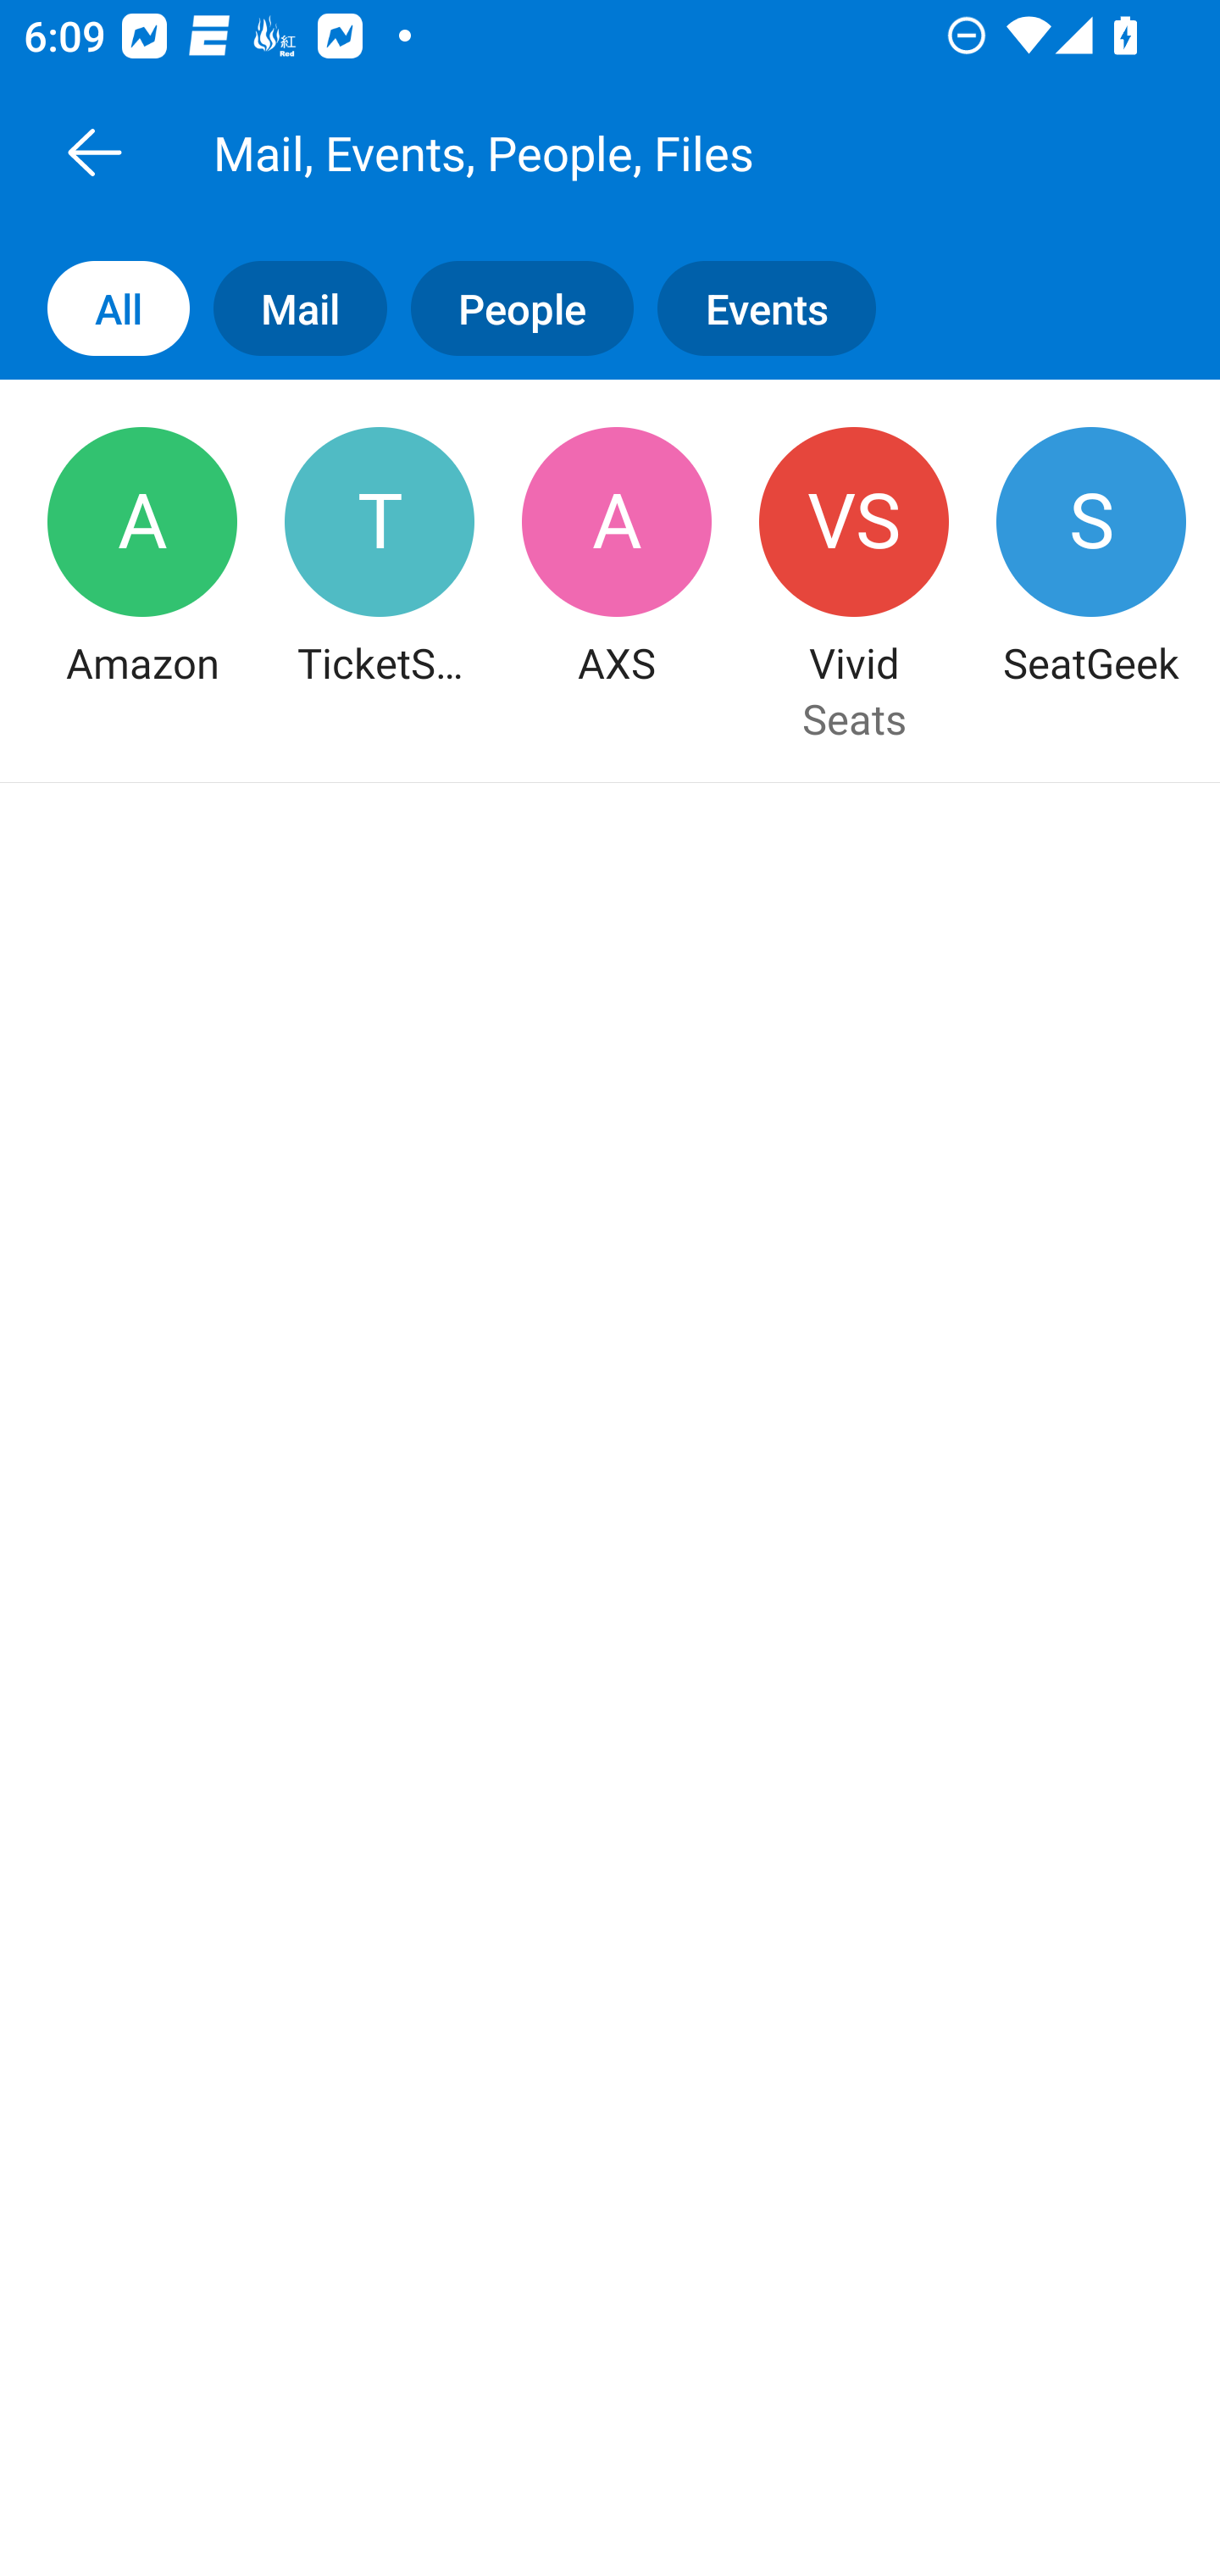  What do you see at coordinates (778, 307) in the screenshot?
I see `Events` at bounding box center [778, 307].